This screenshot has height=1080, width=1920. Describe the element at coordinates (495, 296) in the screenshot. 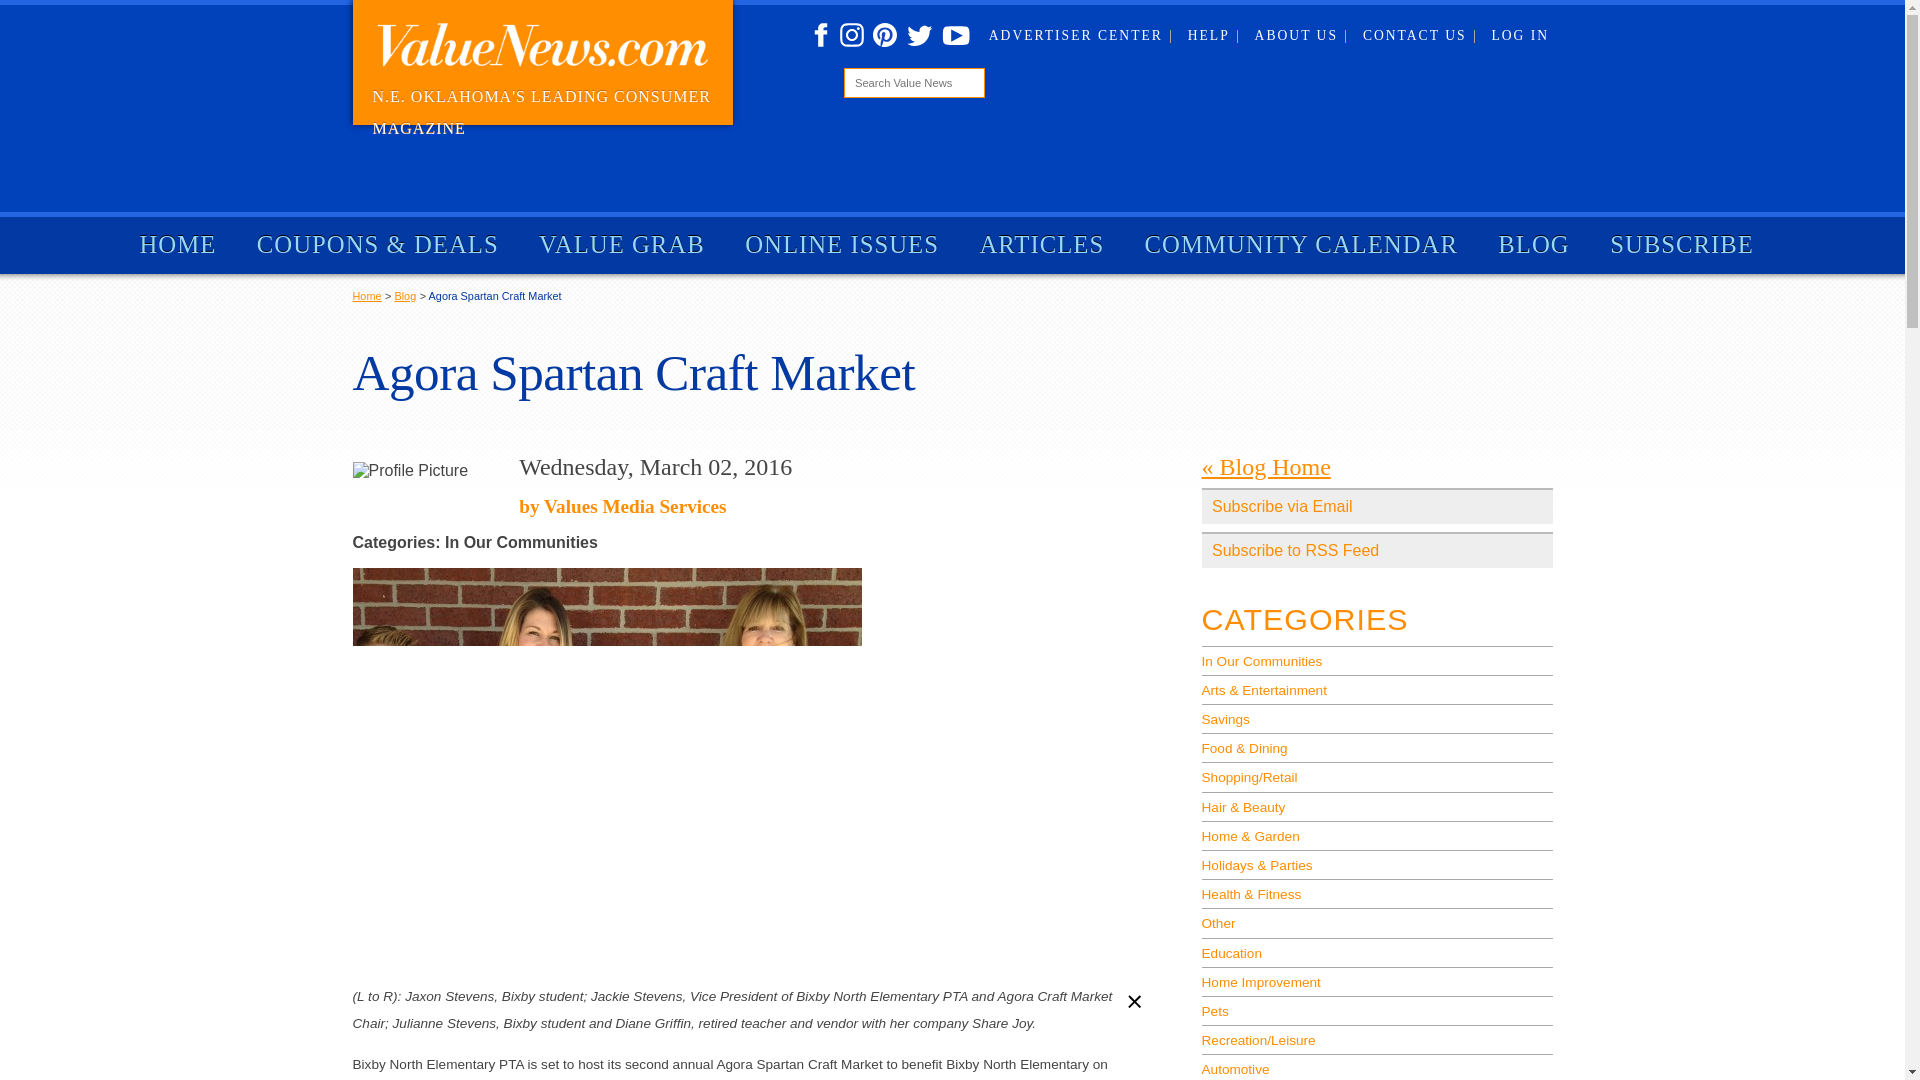

I see `Agora Spartan Craft Market` at that location.